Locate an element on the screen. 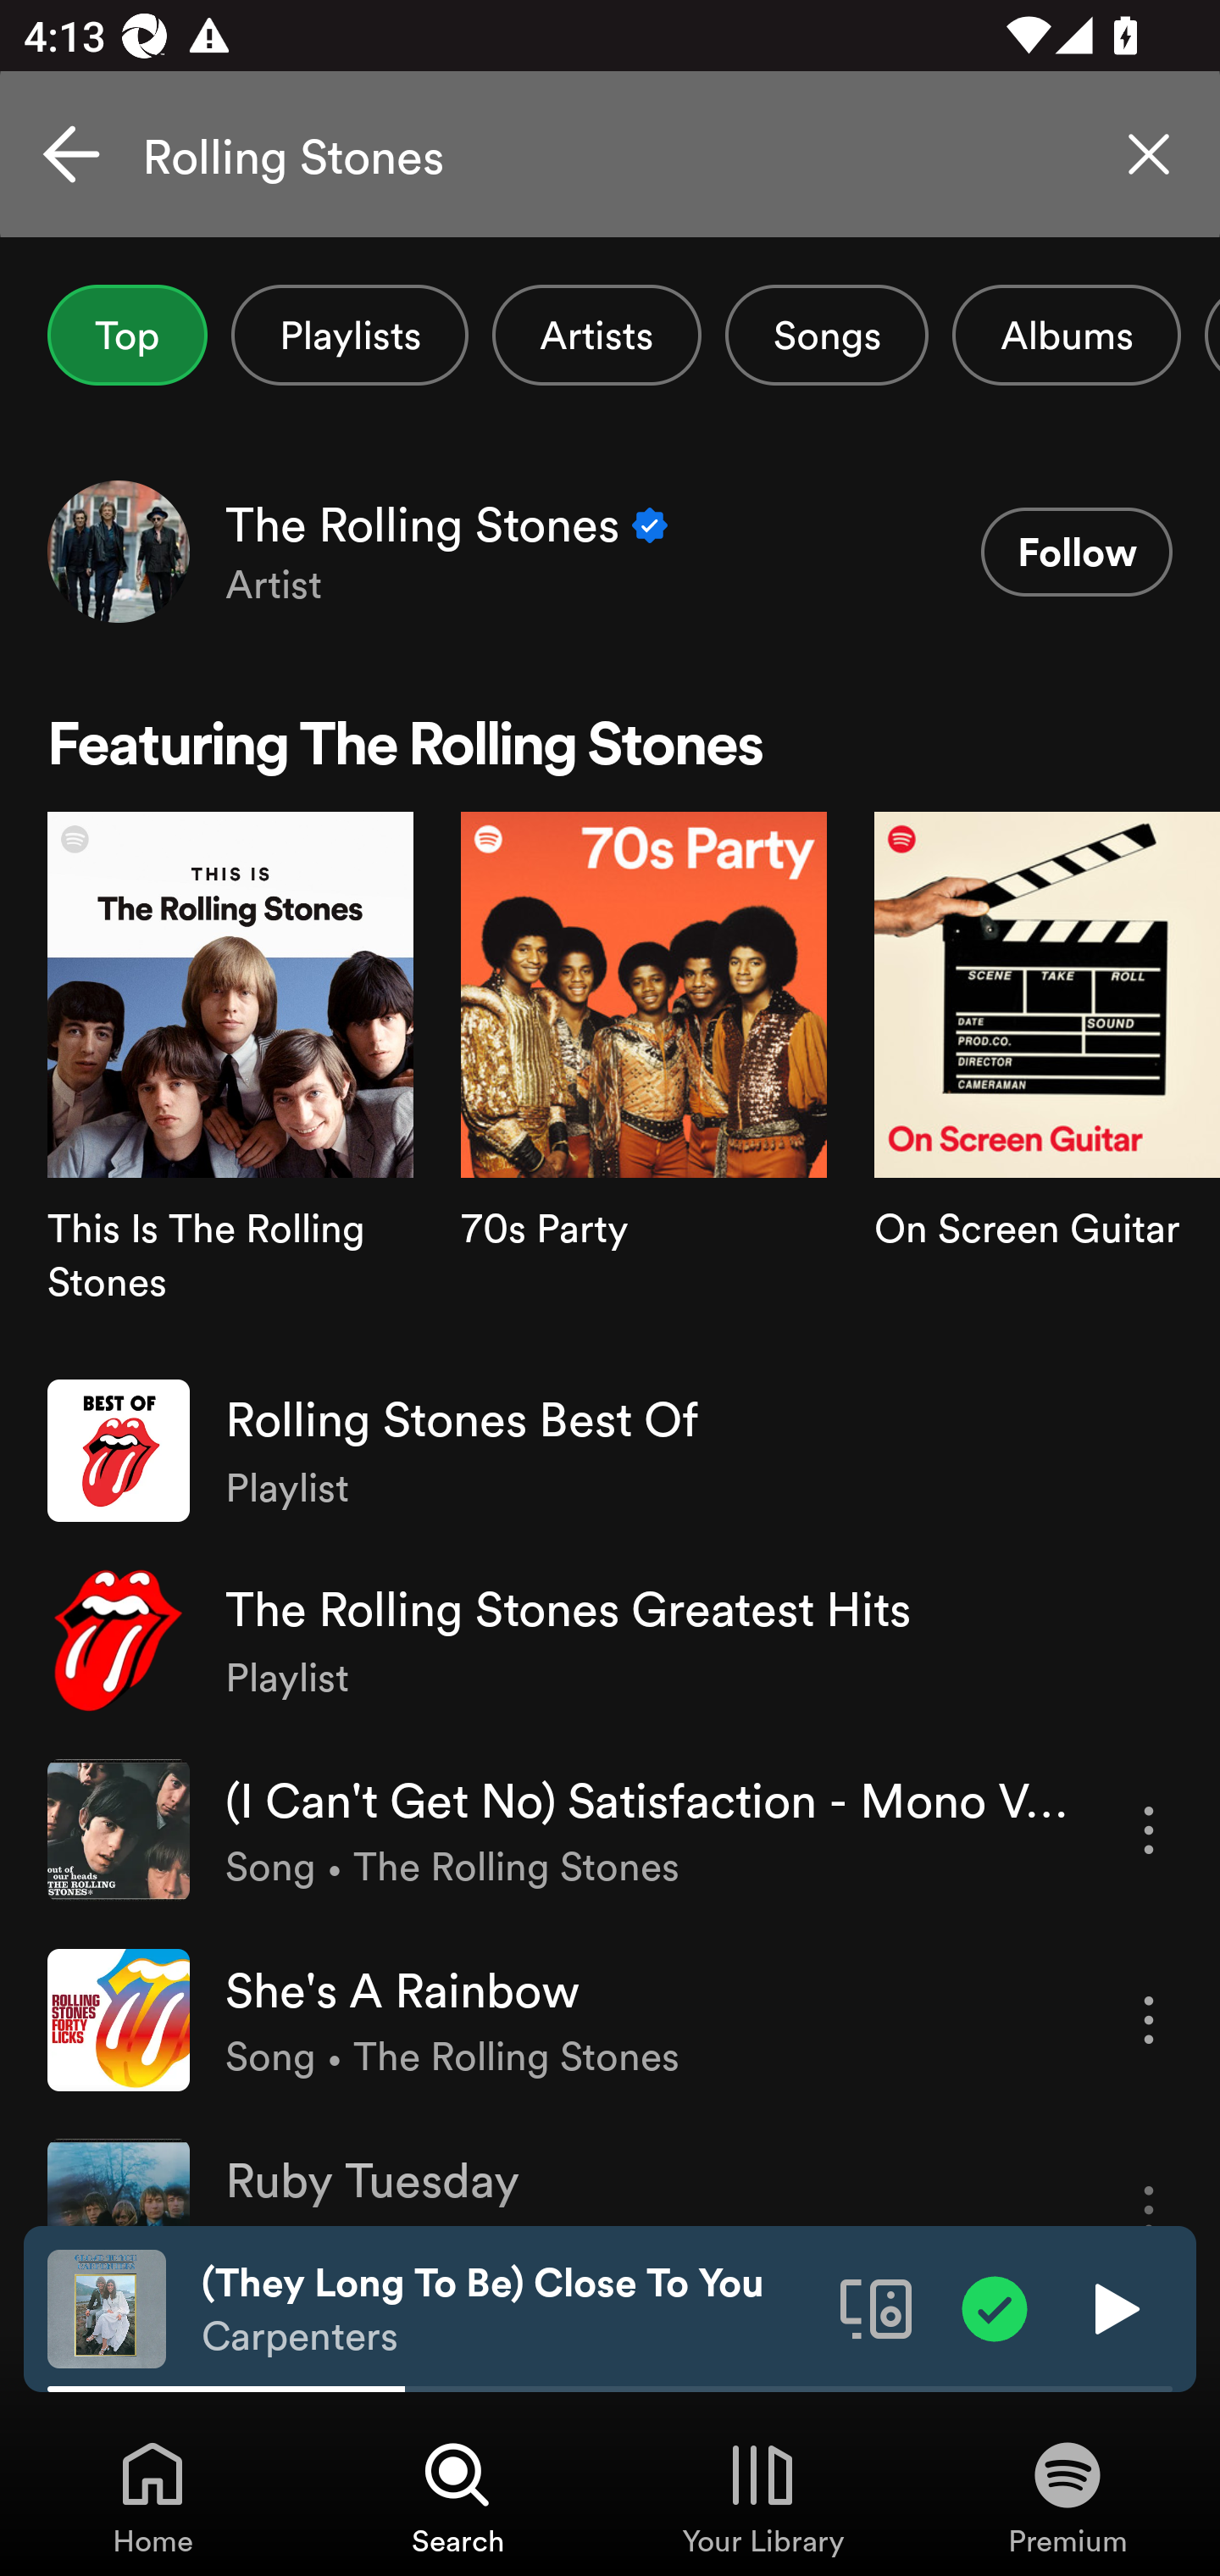 The image size is (1220, 2576). Follow is located at coordinates (1076, 552).